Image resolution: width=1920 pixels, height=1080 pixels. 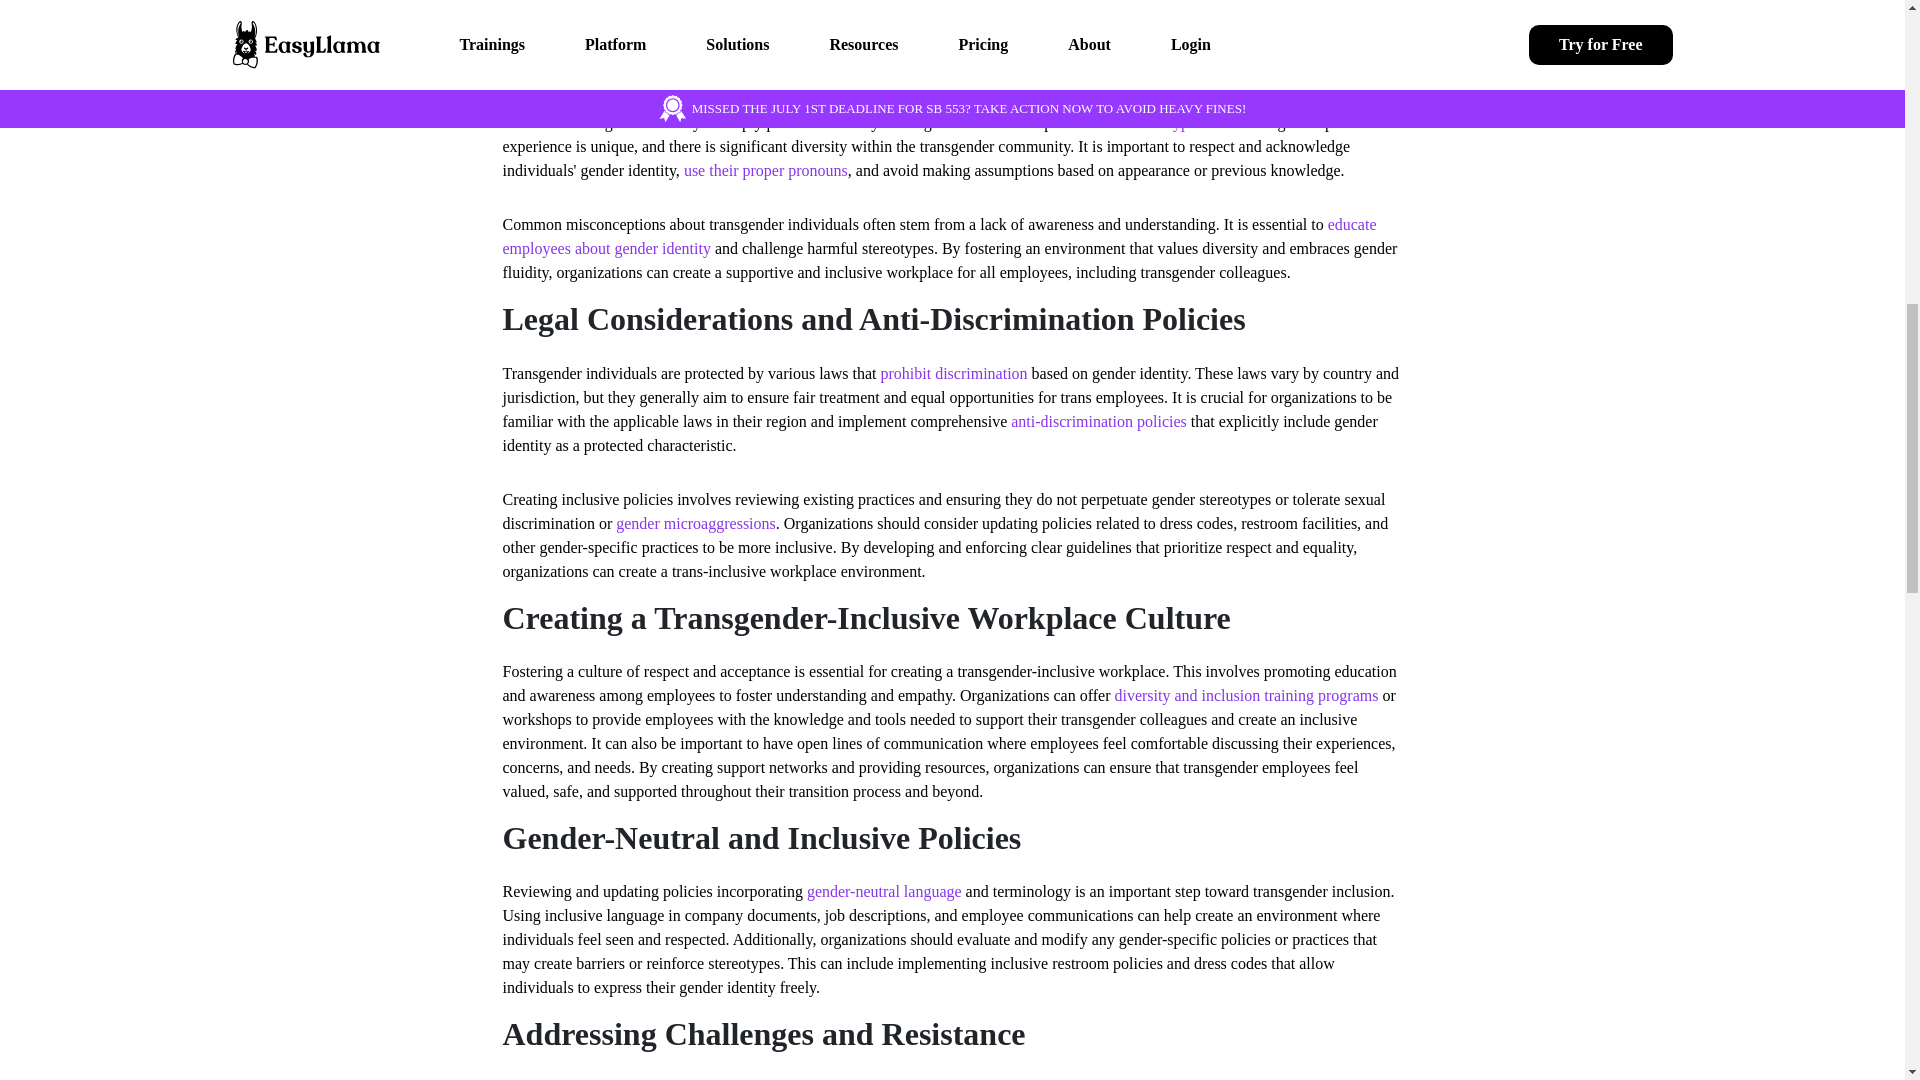 I want to click on gender microaggressions, so click(x=696, y=524).